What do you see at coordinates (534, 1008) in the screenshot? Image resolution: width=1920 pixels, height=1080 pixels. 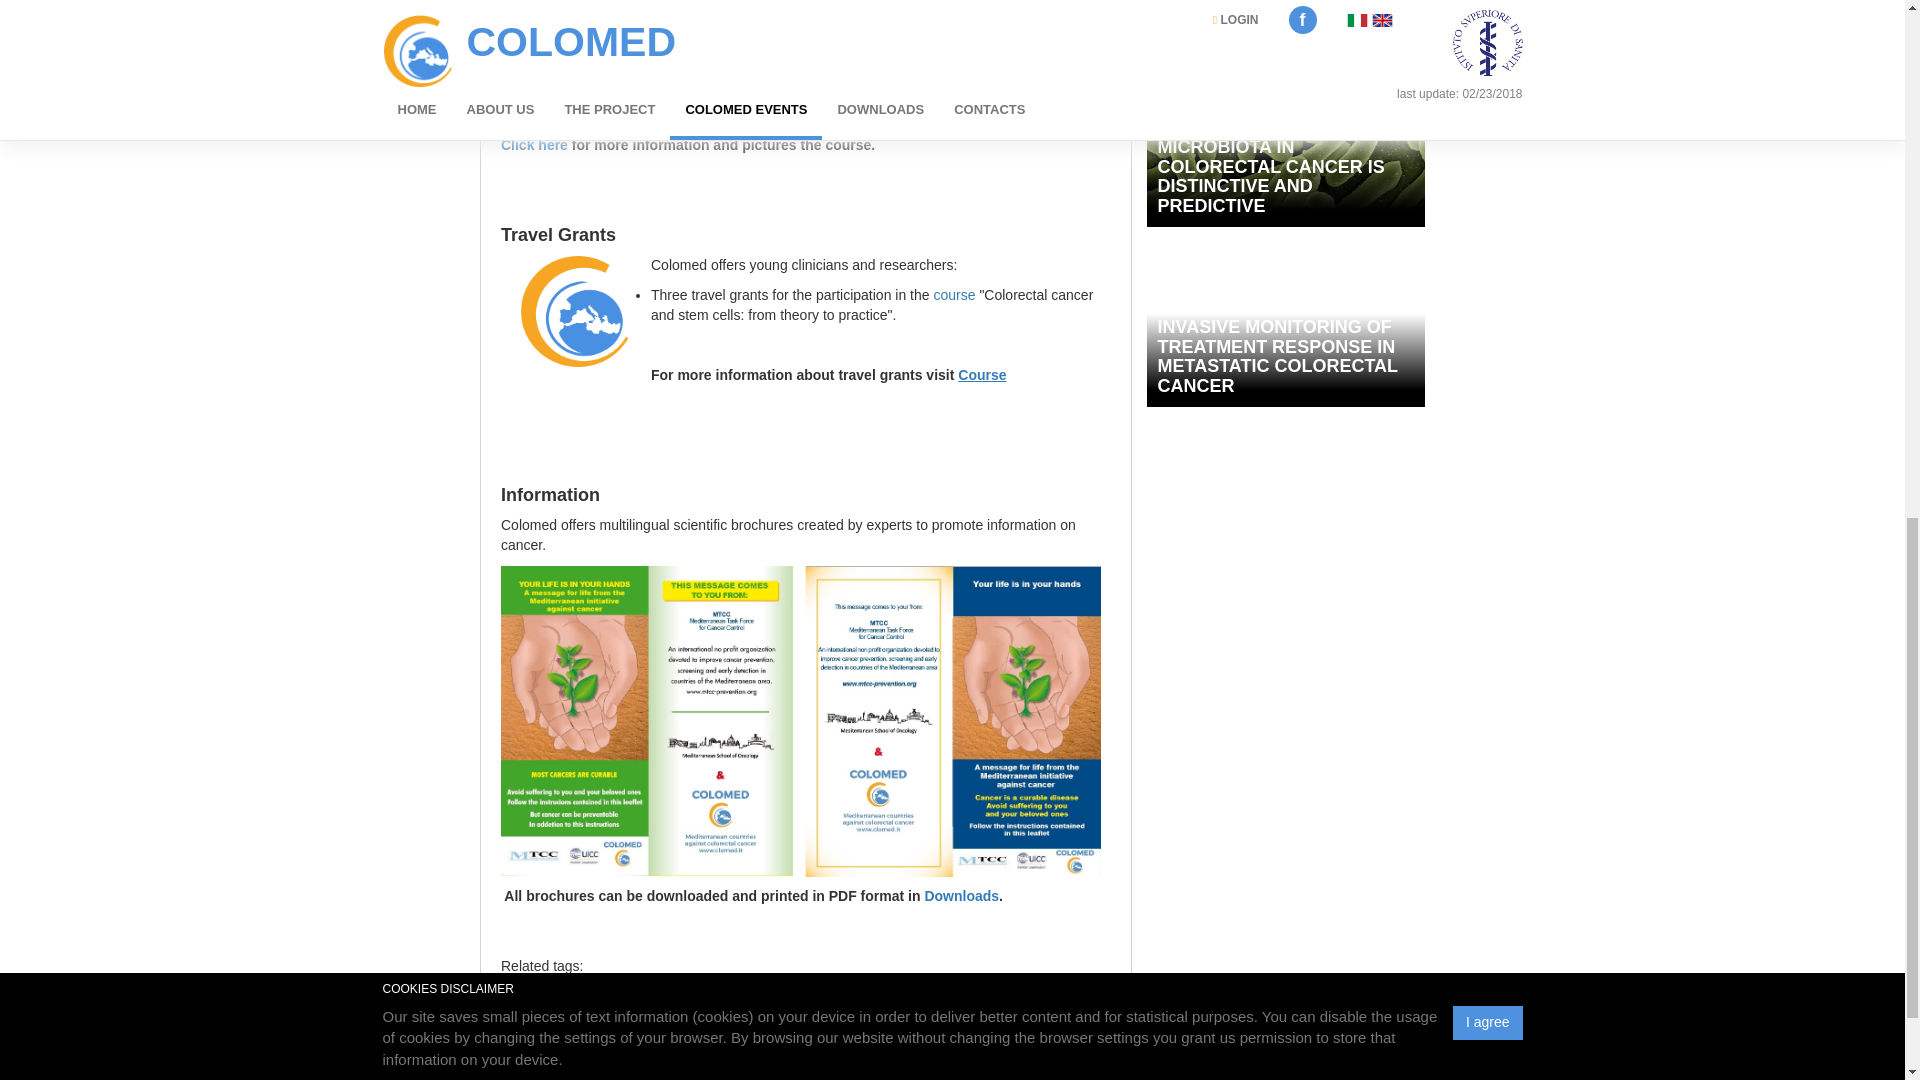 I see `COLOMED` at bounding box center [534, 1008].